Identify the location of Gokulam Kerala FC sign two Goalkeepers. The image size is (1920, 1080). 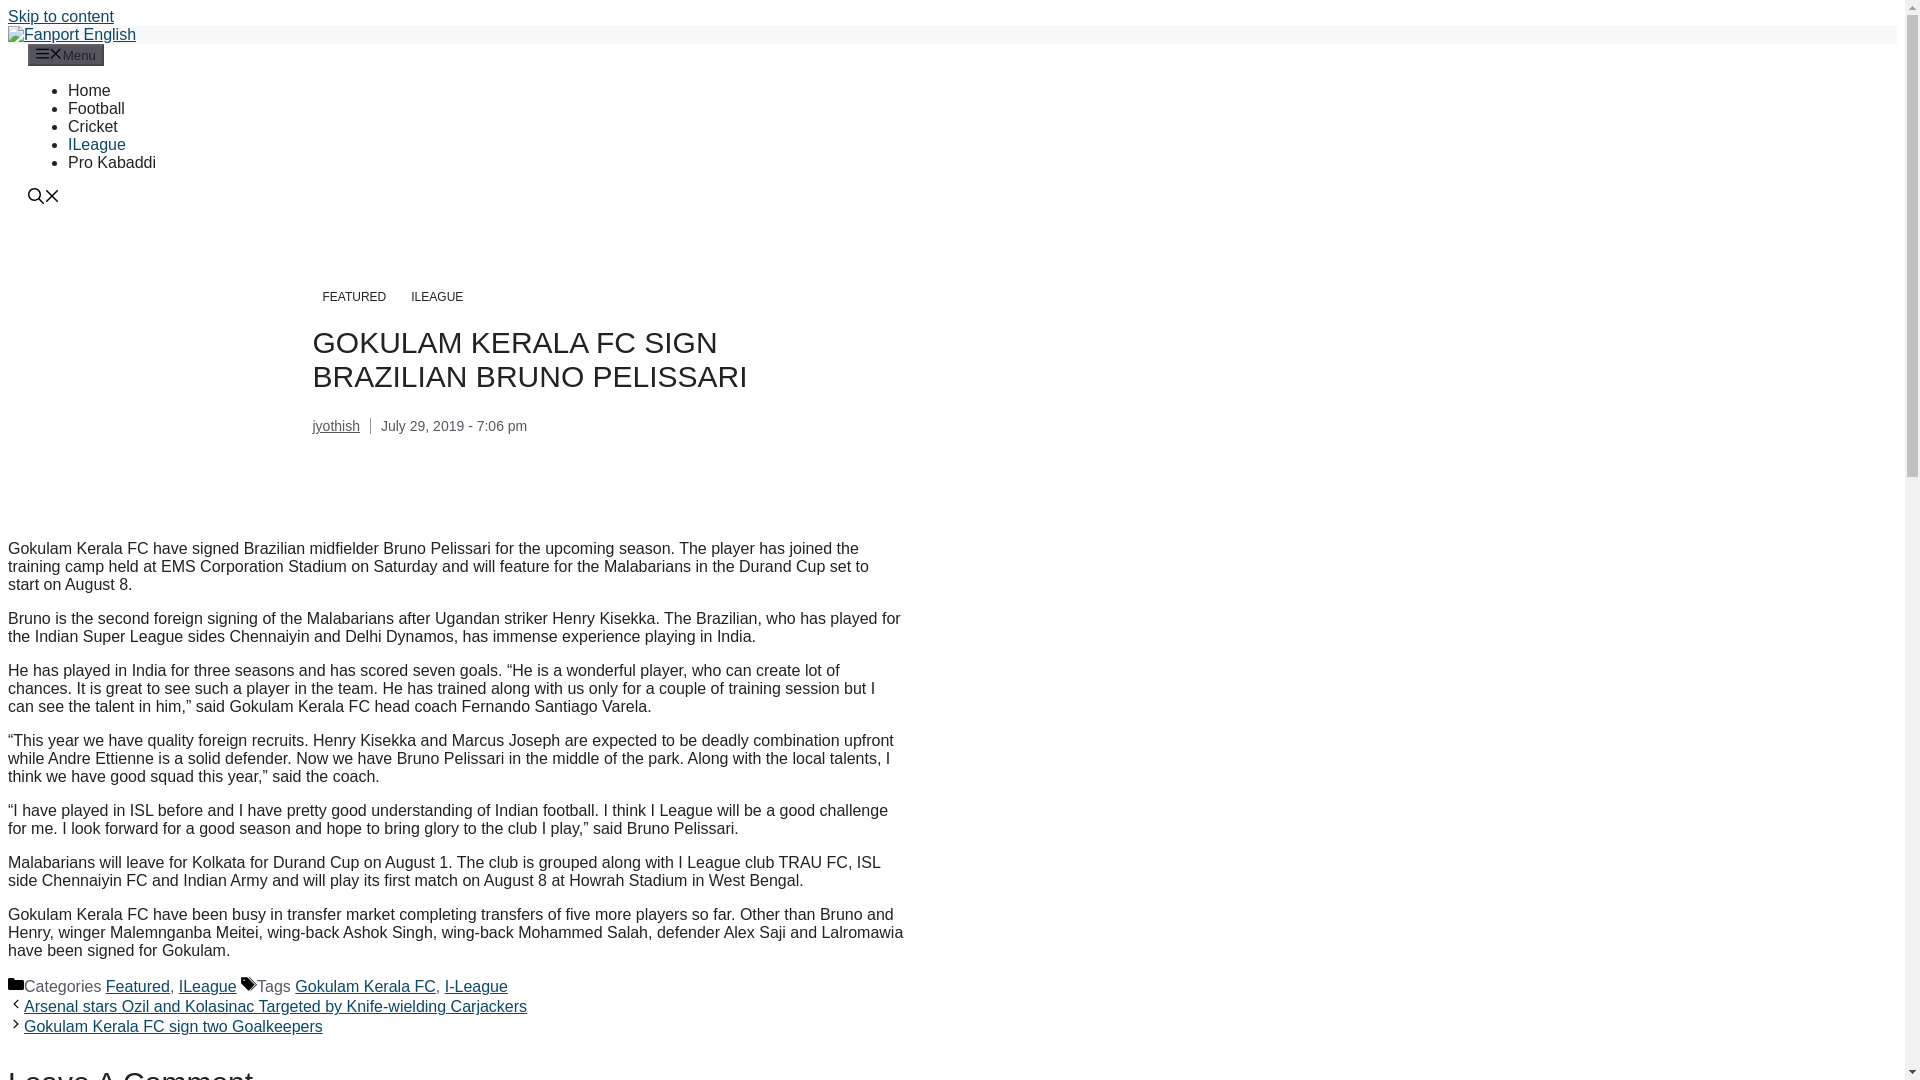
(172, 1026).